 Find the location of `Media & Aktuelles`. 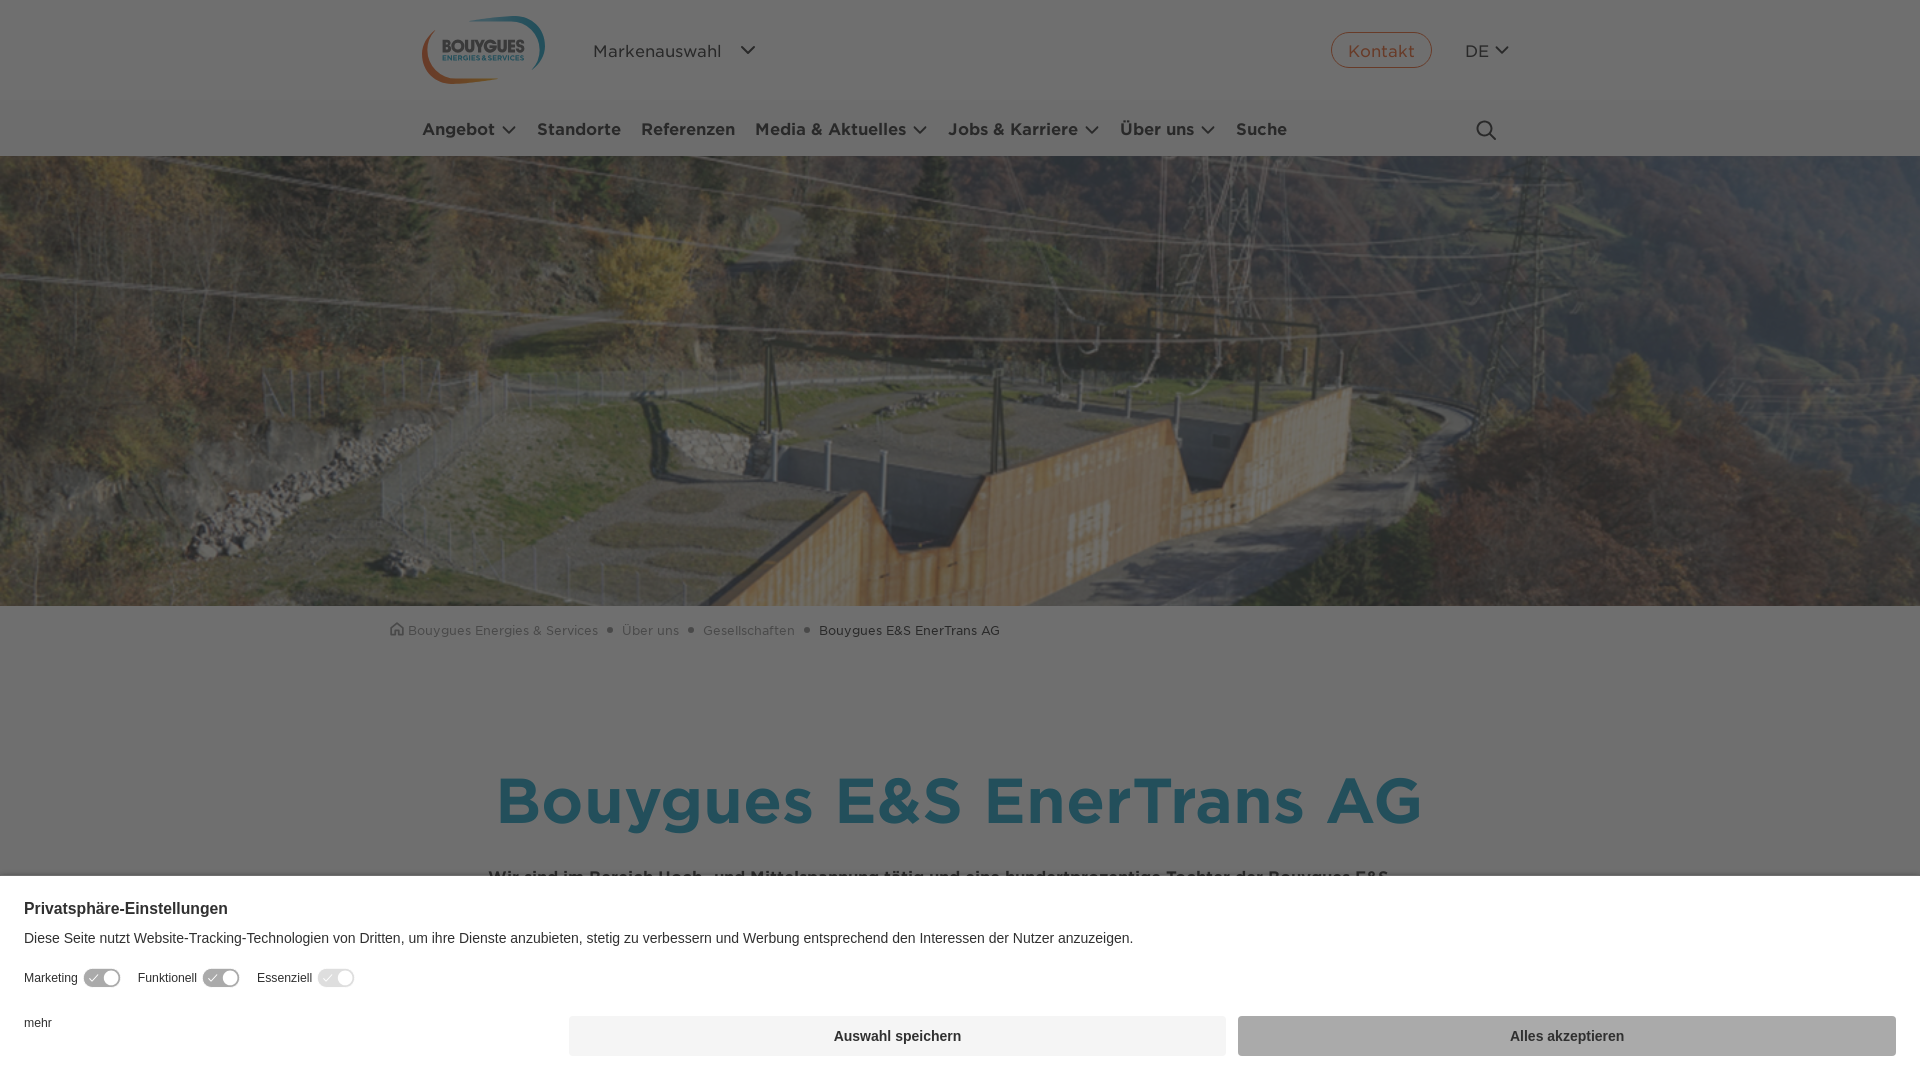

Media & Aktuelles is located at coordinates (842, 128).